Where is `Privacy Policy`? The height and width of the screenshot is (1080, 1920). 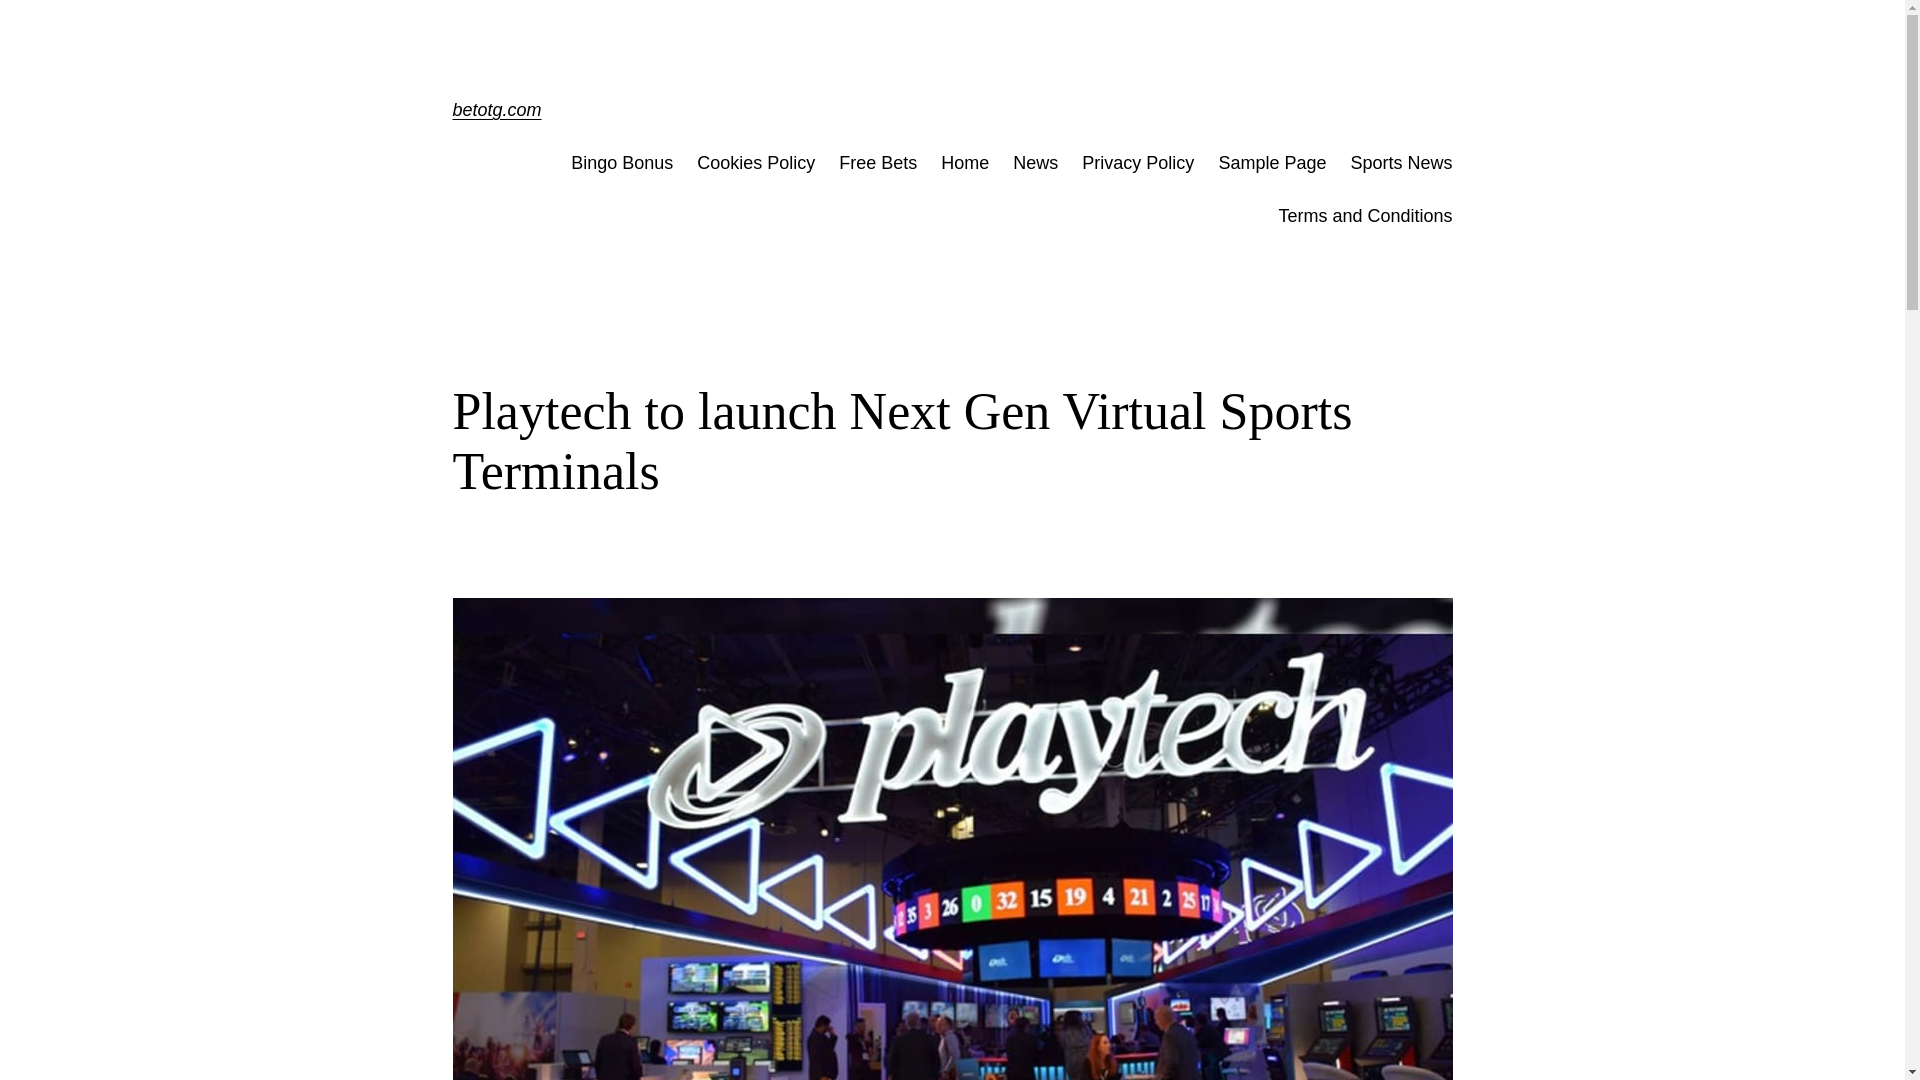 Privacy Policy is located at coordinates (1138, 164).